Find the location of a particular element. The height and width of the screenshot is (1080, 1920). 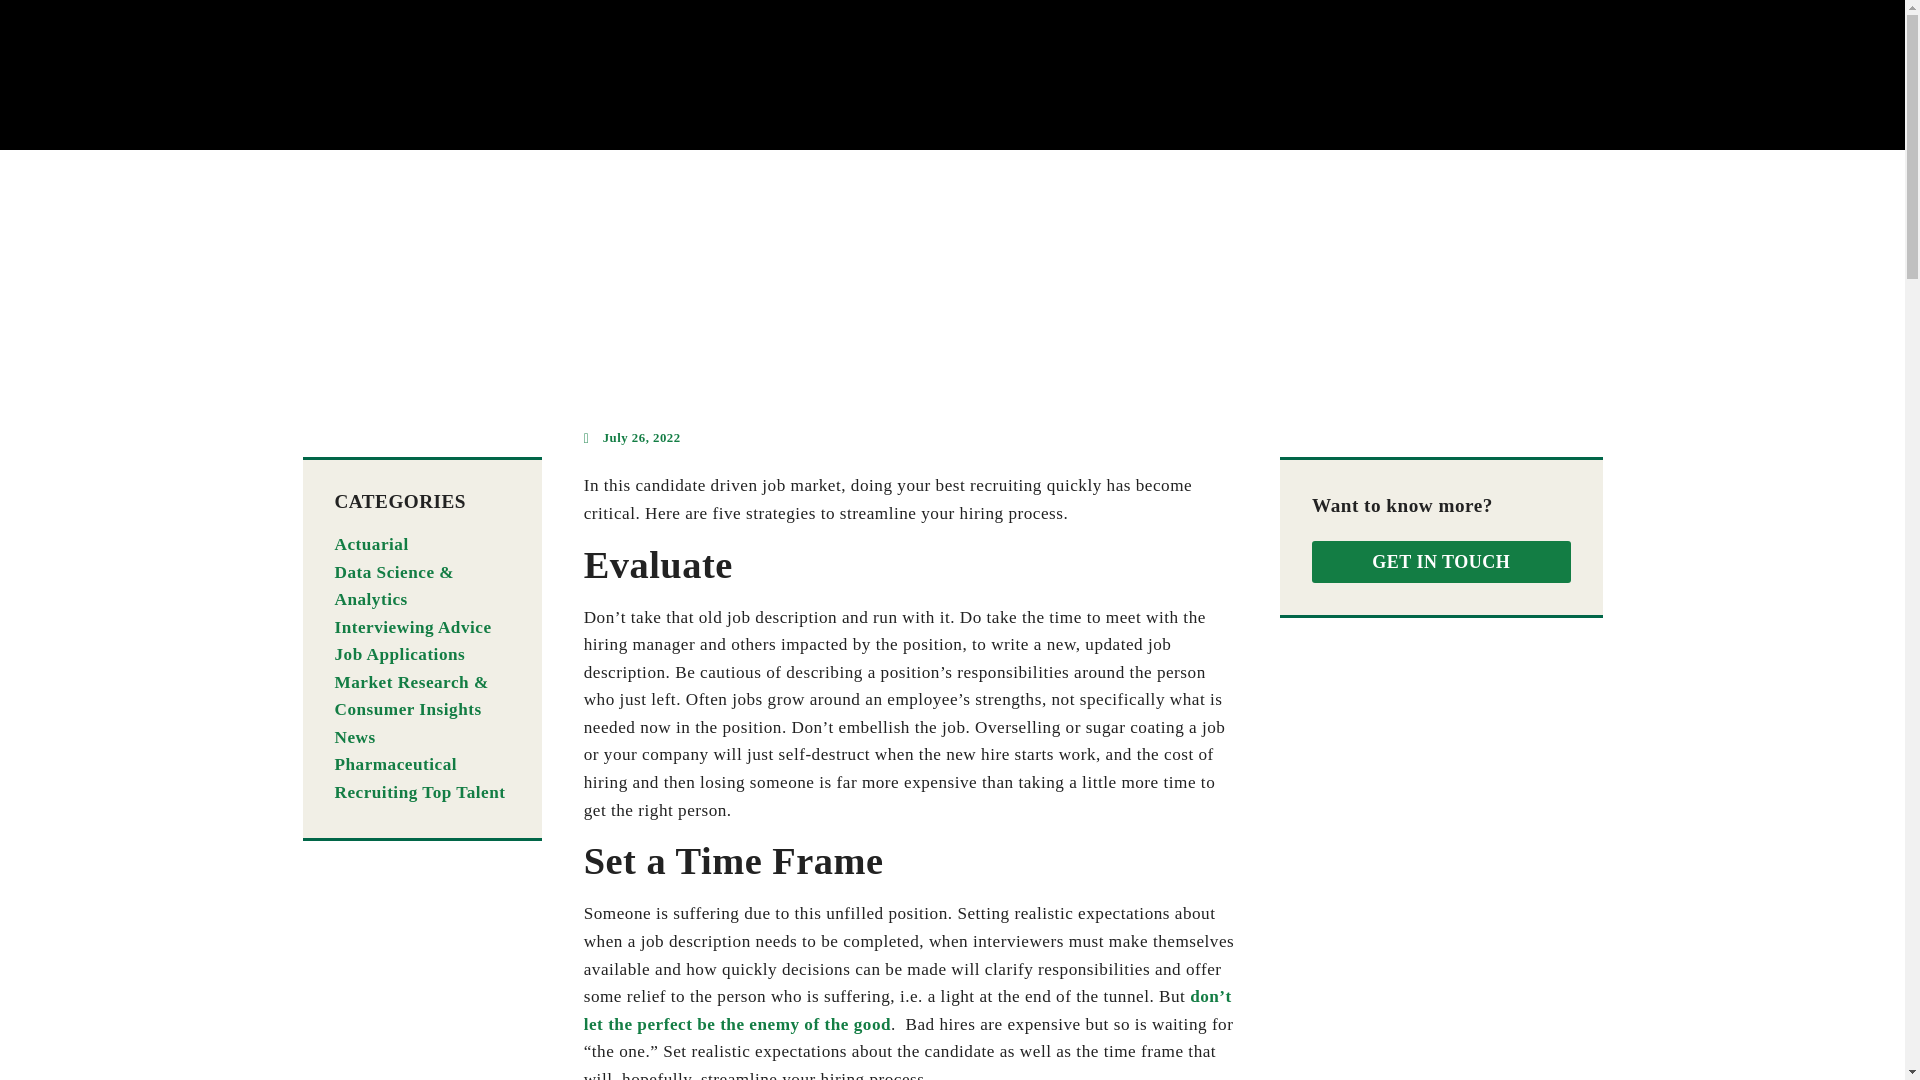

Interviewing Advice is located at coordinates (412, 627).